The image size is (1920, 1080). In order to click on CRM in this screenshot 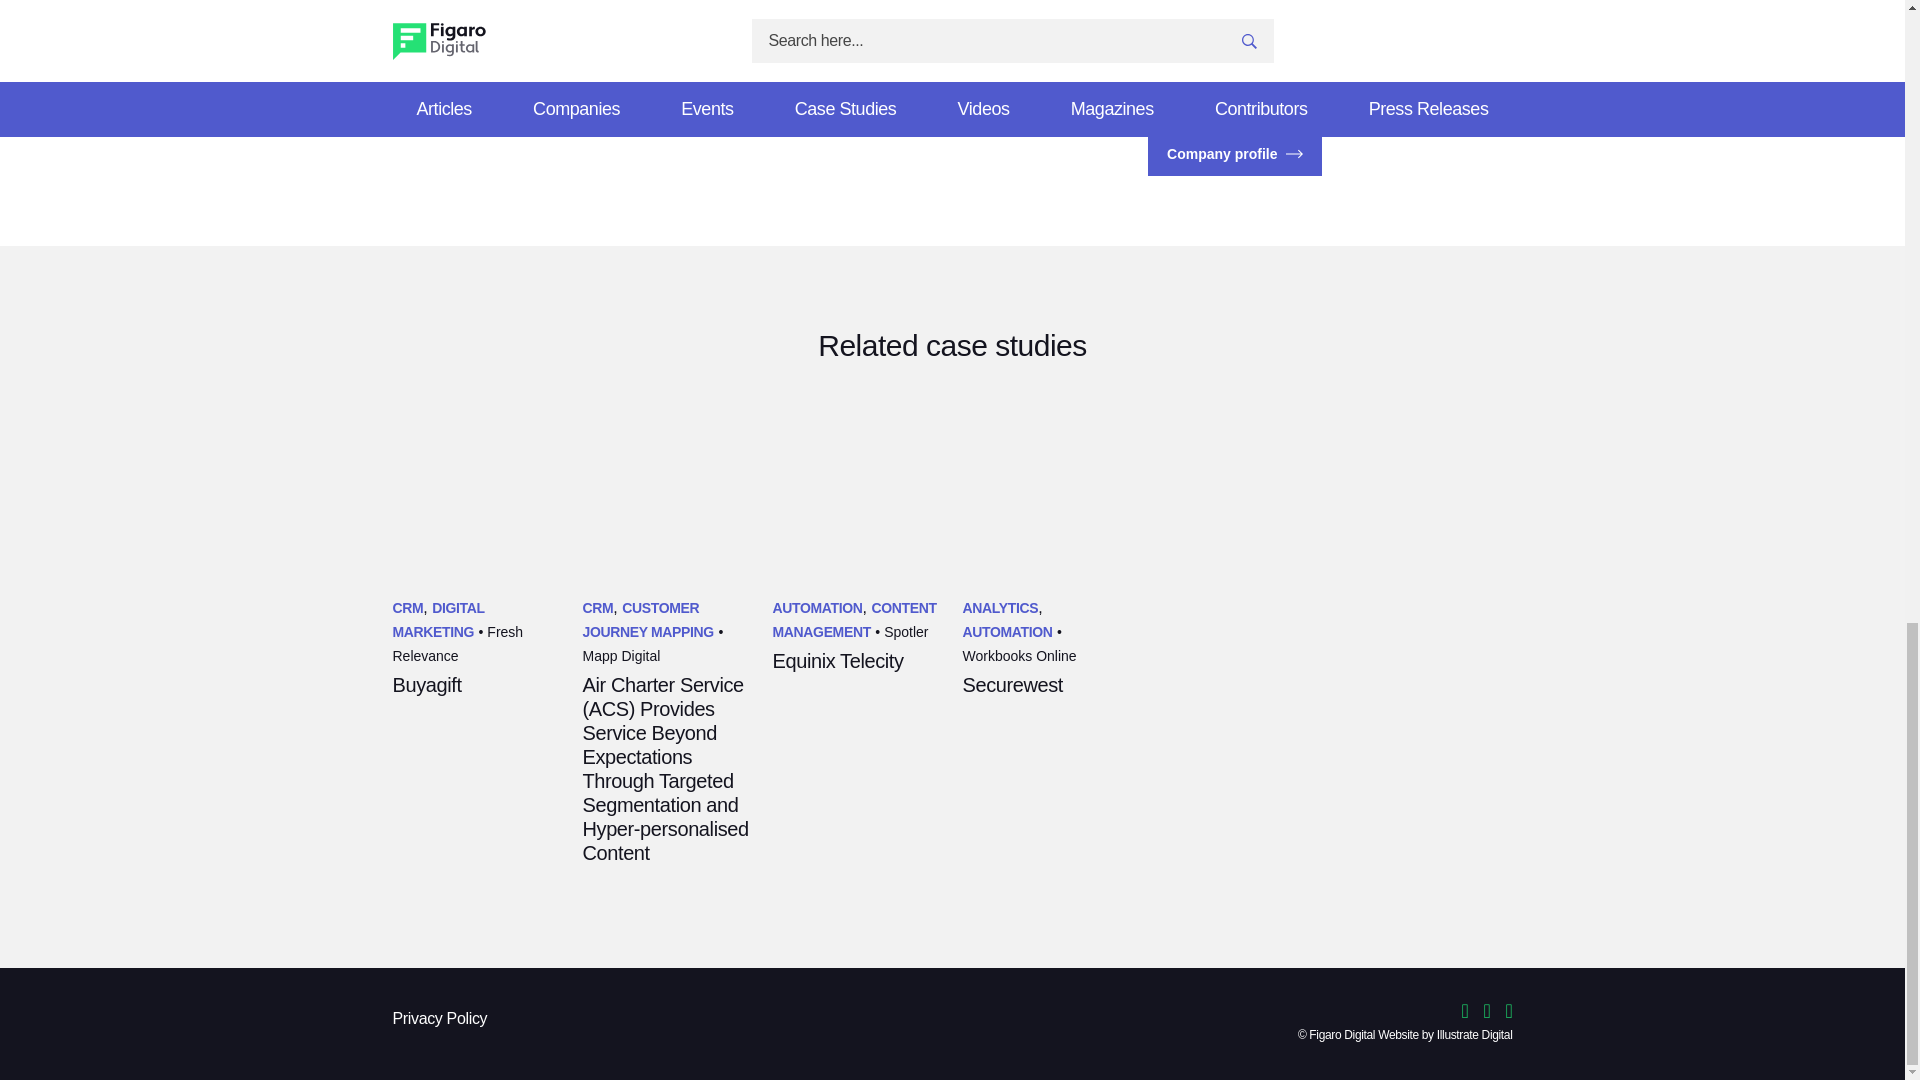, I will do `click(406, 608)`.